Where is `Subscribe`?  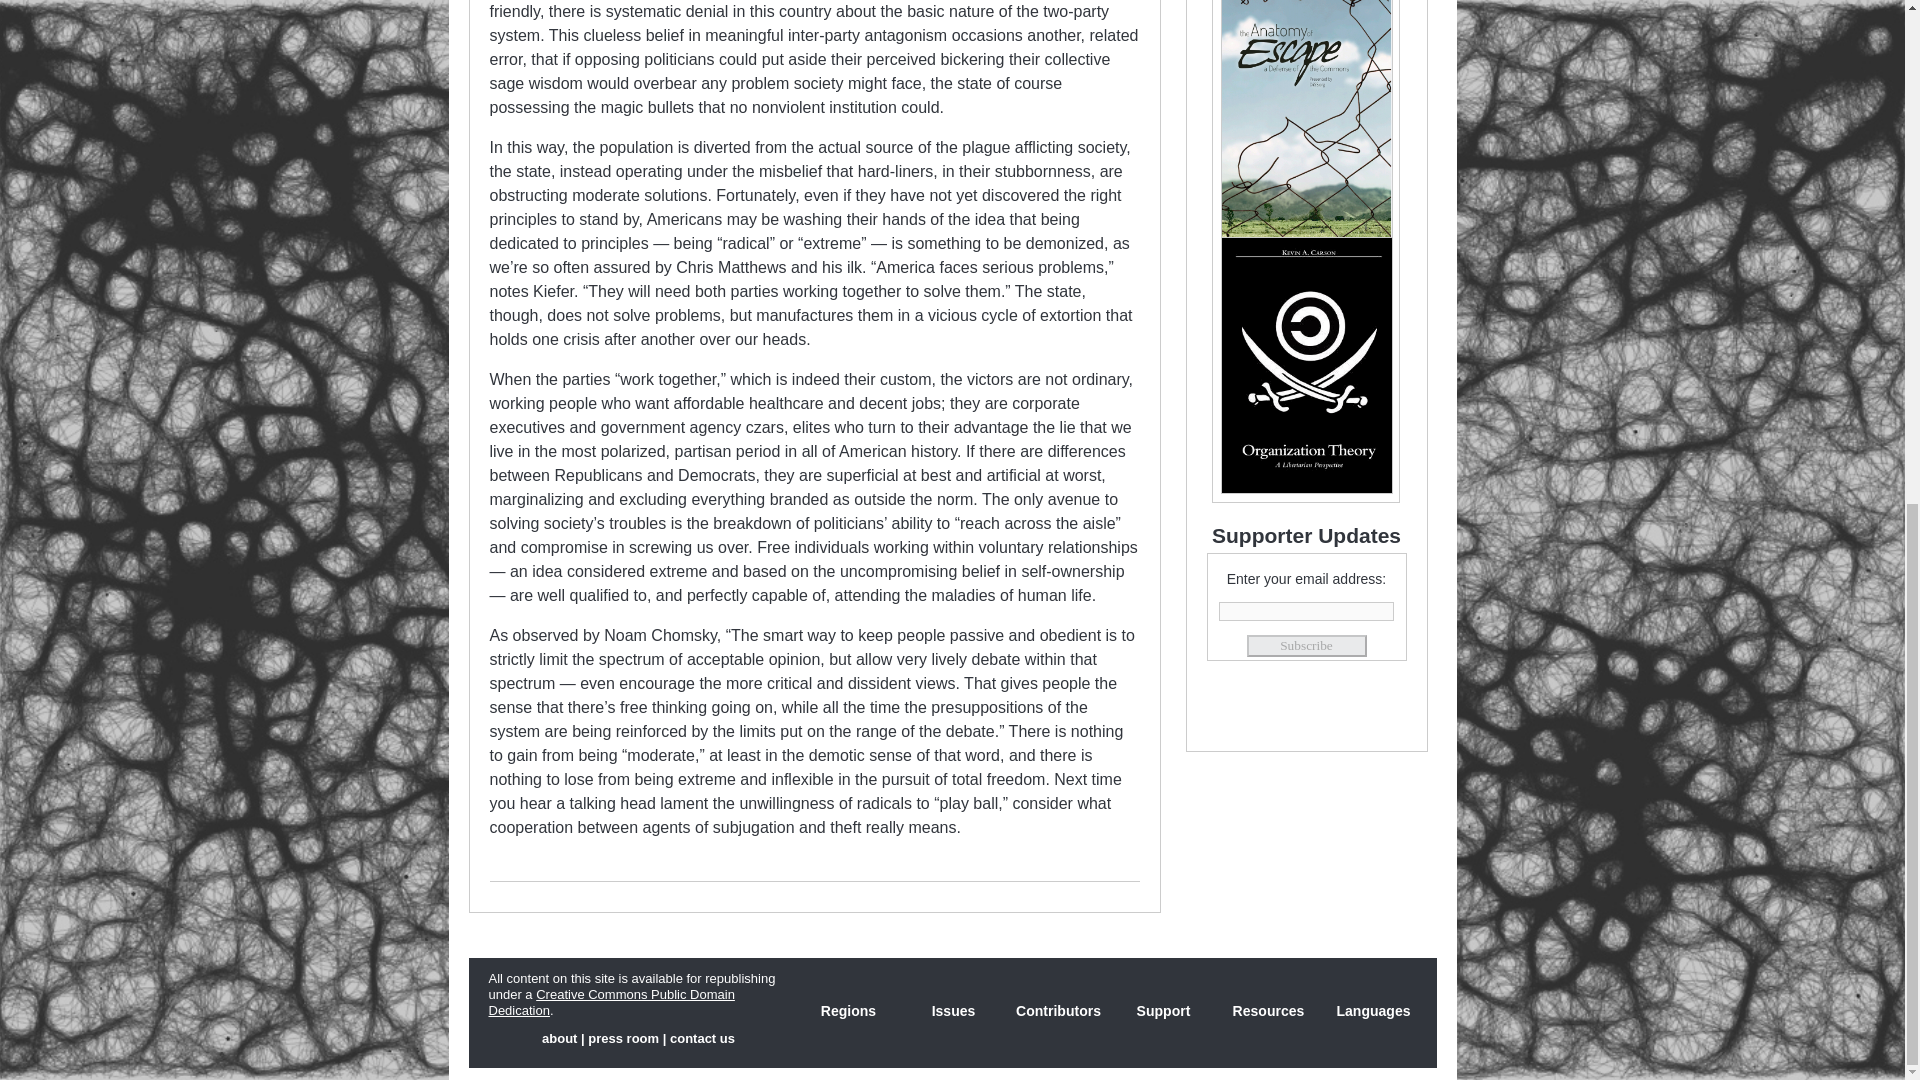
Subscribe is located at coordinates (1306, 646).